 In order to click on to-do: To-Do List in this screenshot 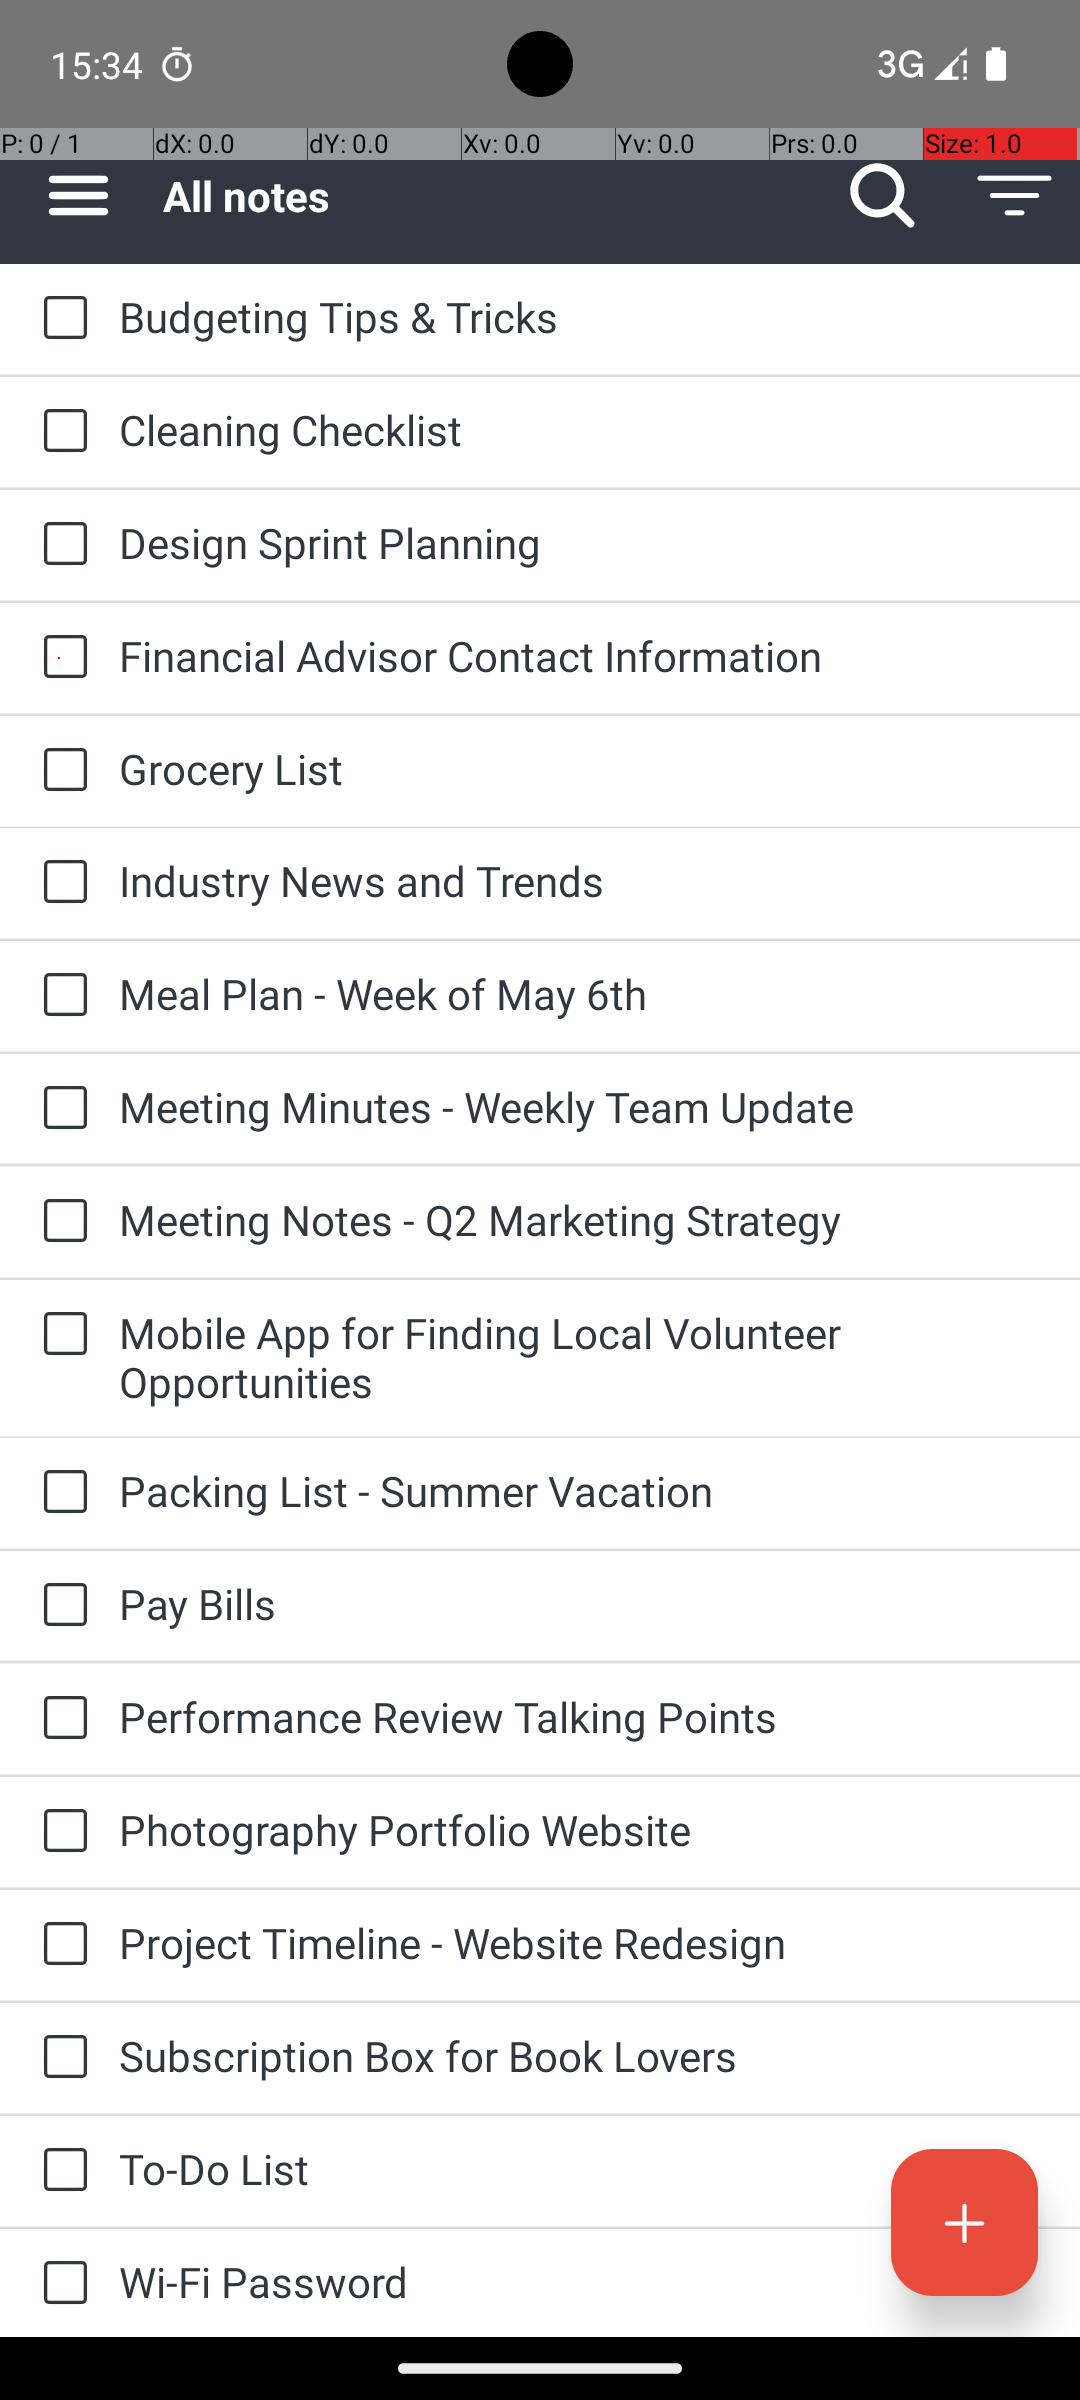, I will do `click(60, 2171)`.